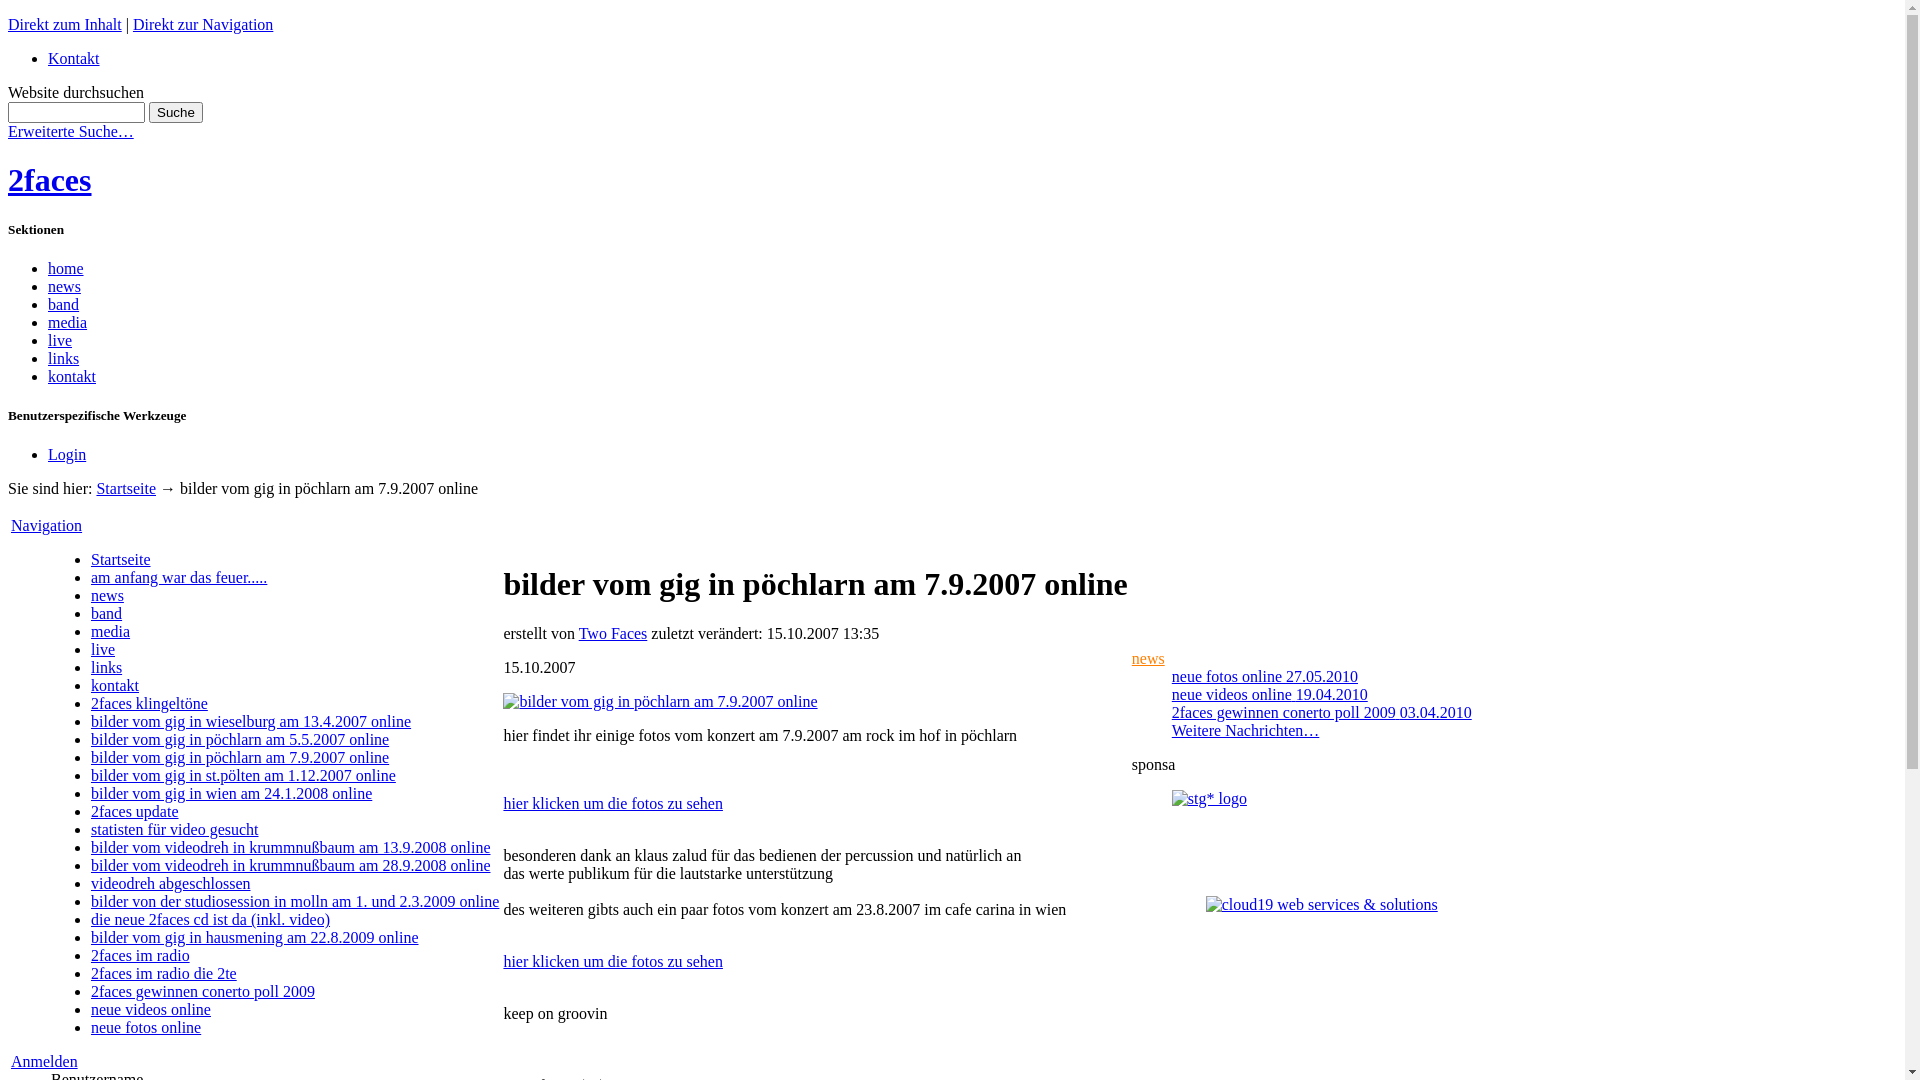 The image size is (1920, 1080). Describe the element at coordinates (203, 992) in the screenshot. I see `2faces gewinnen conerto poll 2009` at that location.